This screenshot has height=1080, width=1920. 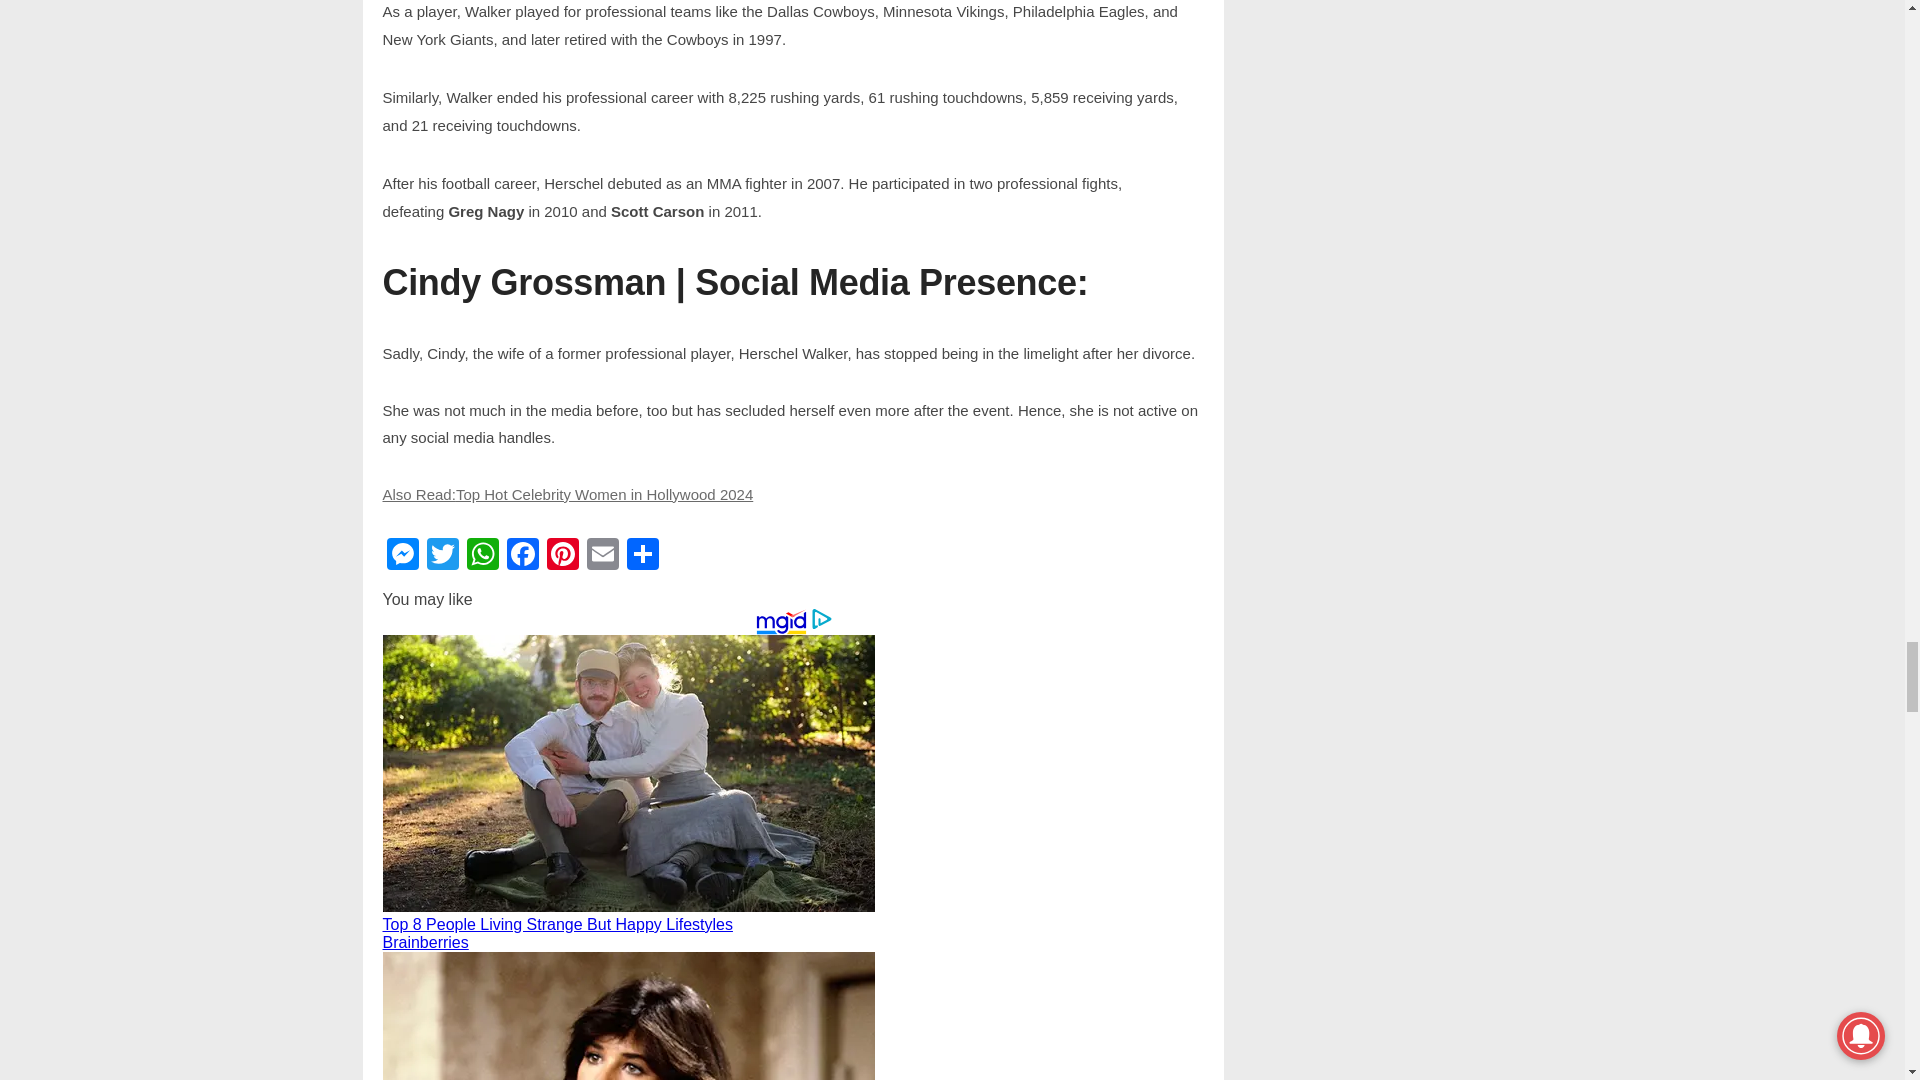 What do you see at coordinates (482, 556) in the screenshot?
I see `WhatsApp` at bounding box center [482, 556].